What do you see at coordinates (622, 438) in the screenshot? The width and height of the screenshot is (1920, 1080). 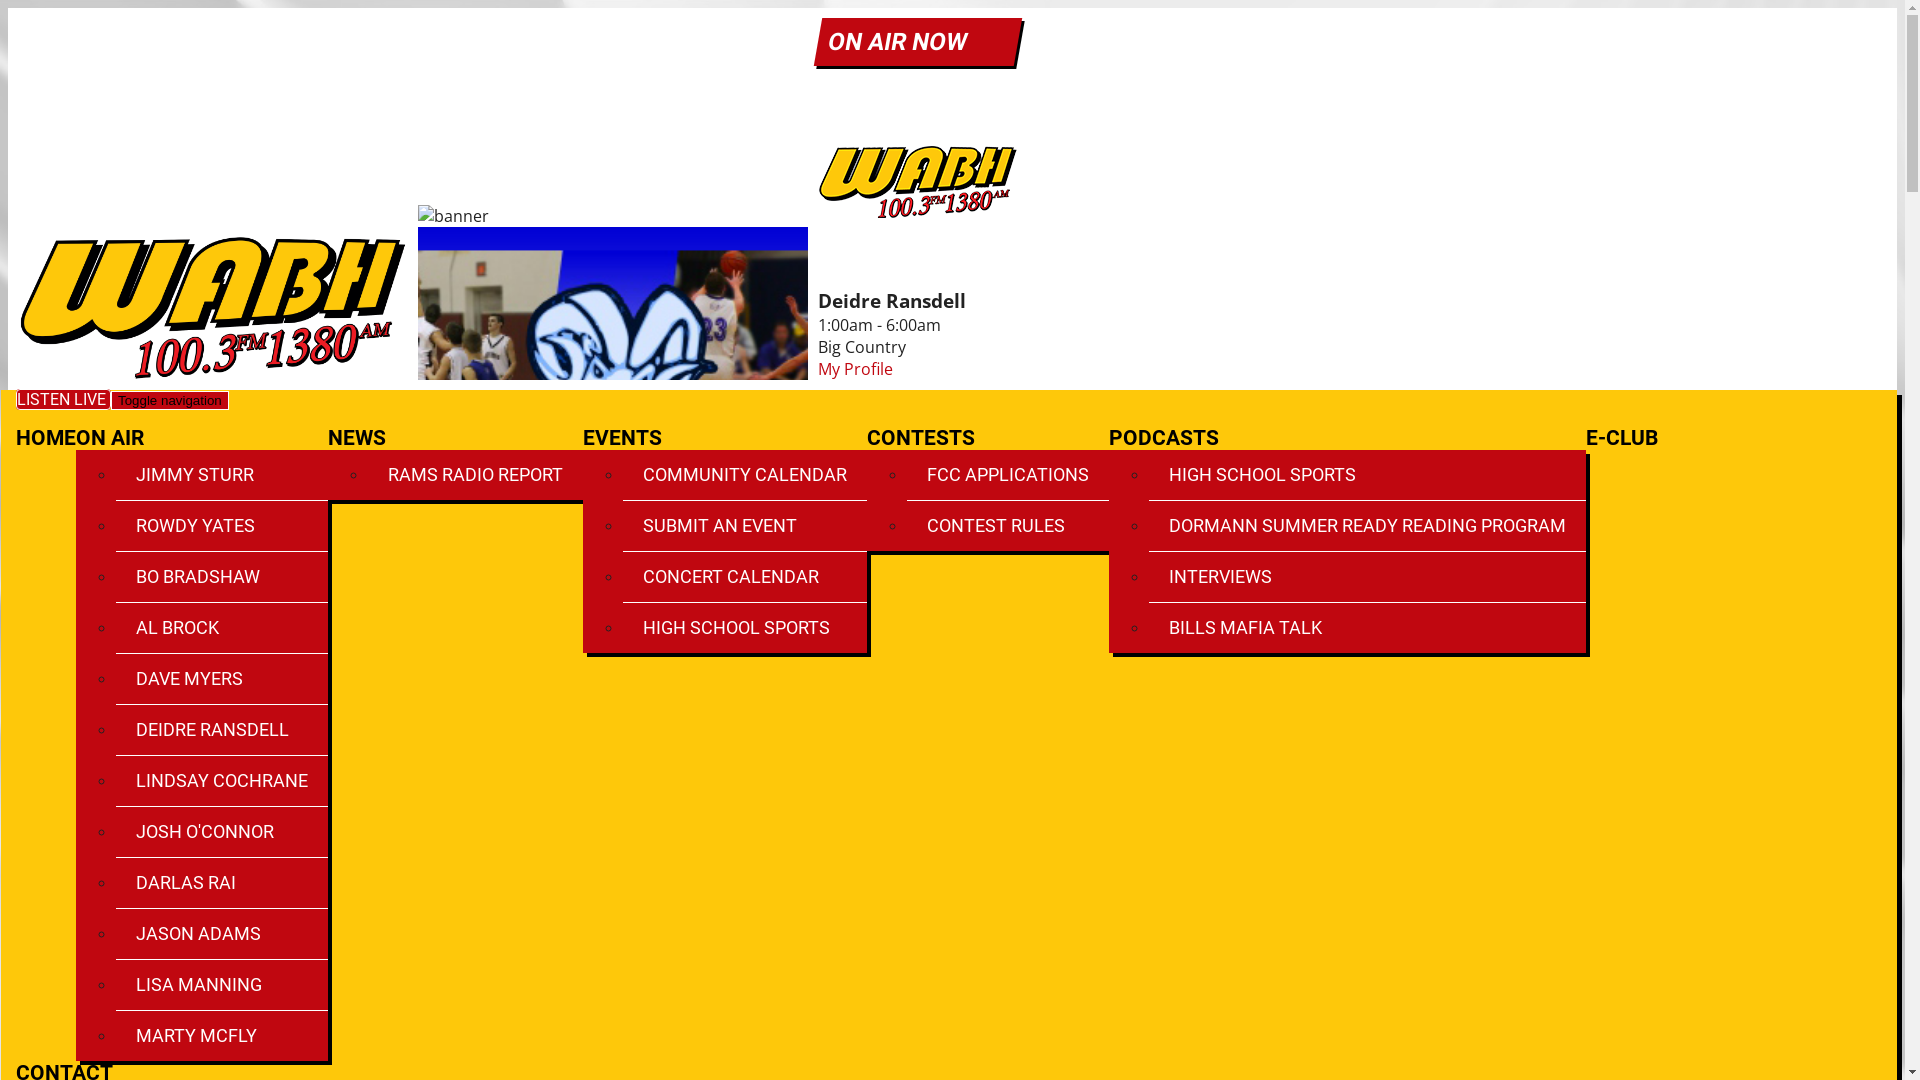 I see `EVENTS` at bounding box center [622, 438].